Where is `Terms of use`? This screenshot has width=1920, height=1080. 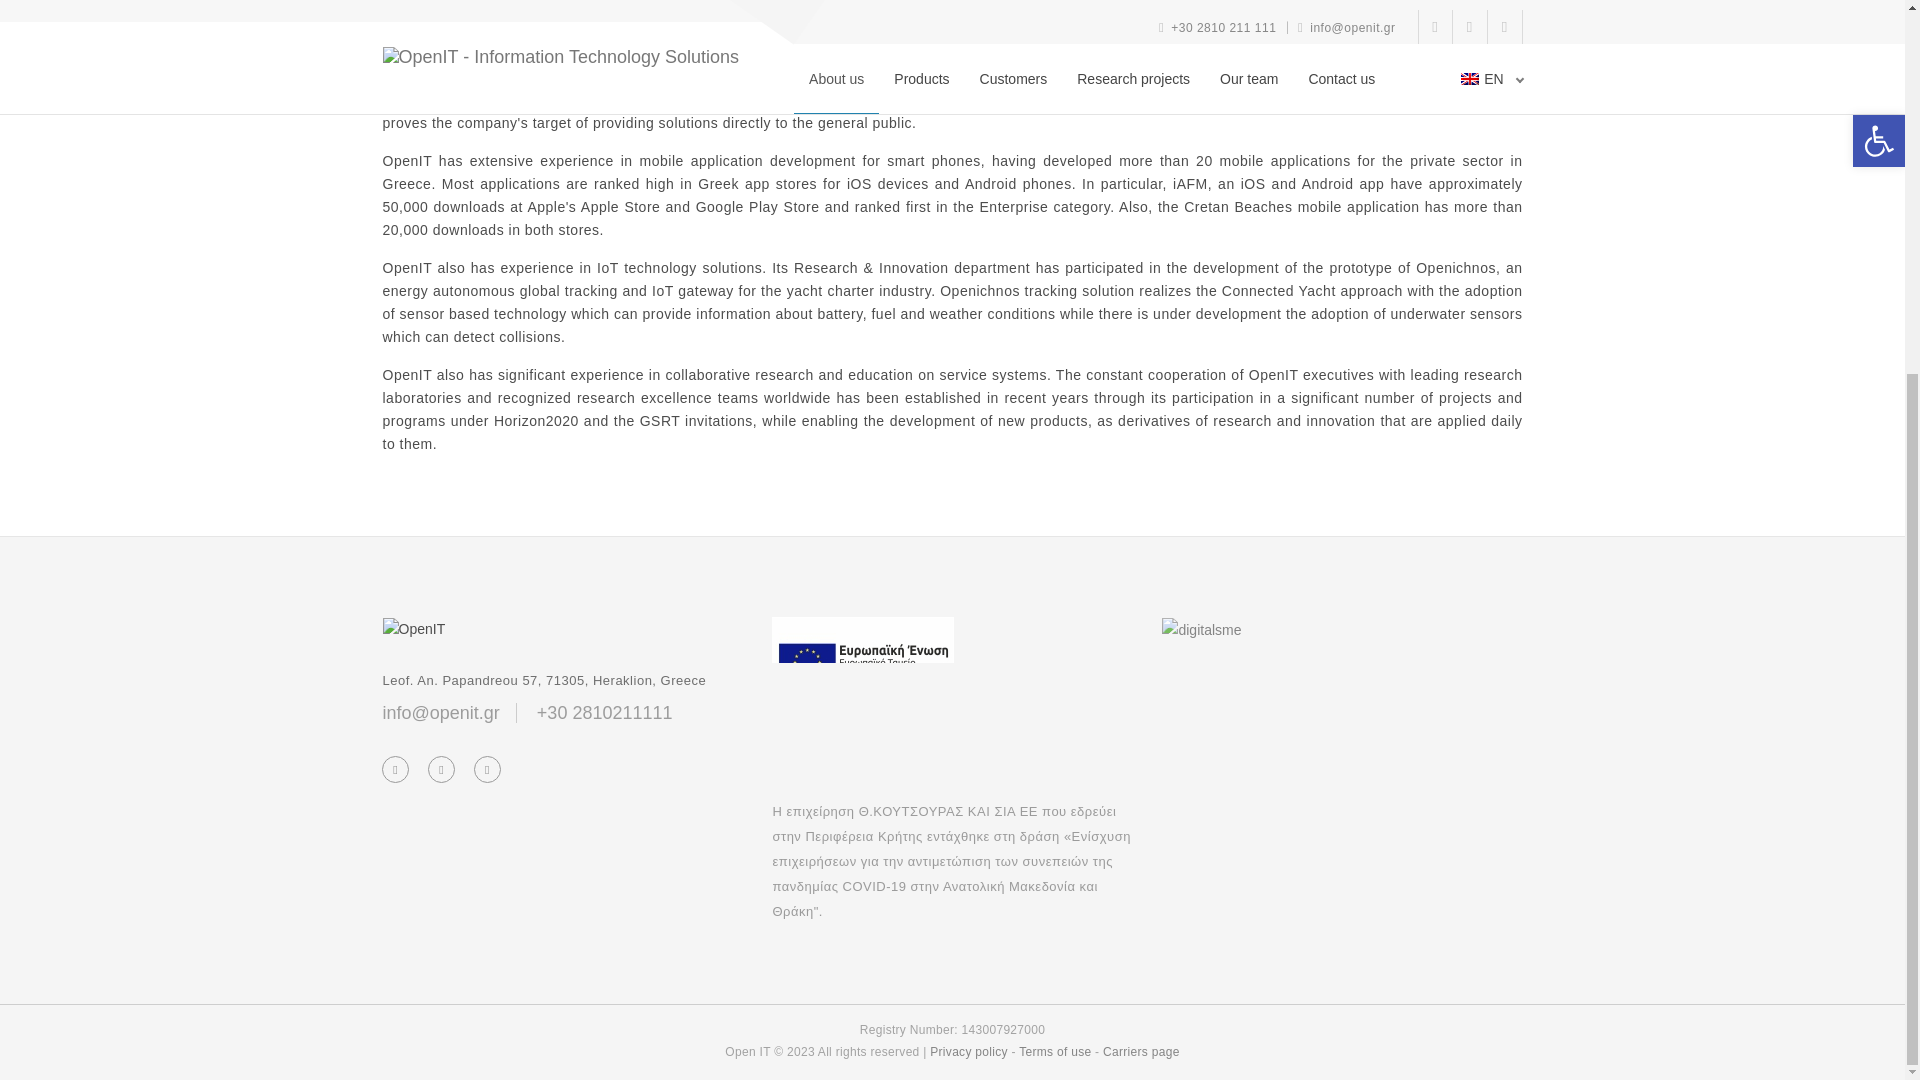 Terms of use is located at coordinates (1054, 1052).